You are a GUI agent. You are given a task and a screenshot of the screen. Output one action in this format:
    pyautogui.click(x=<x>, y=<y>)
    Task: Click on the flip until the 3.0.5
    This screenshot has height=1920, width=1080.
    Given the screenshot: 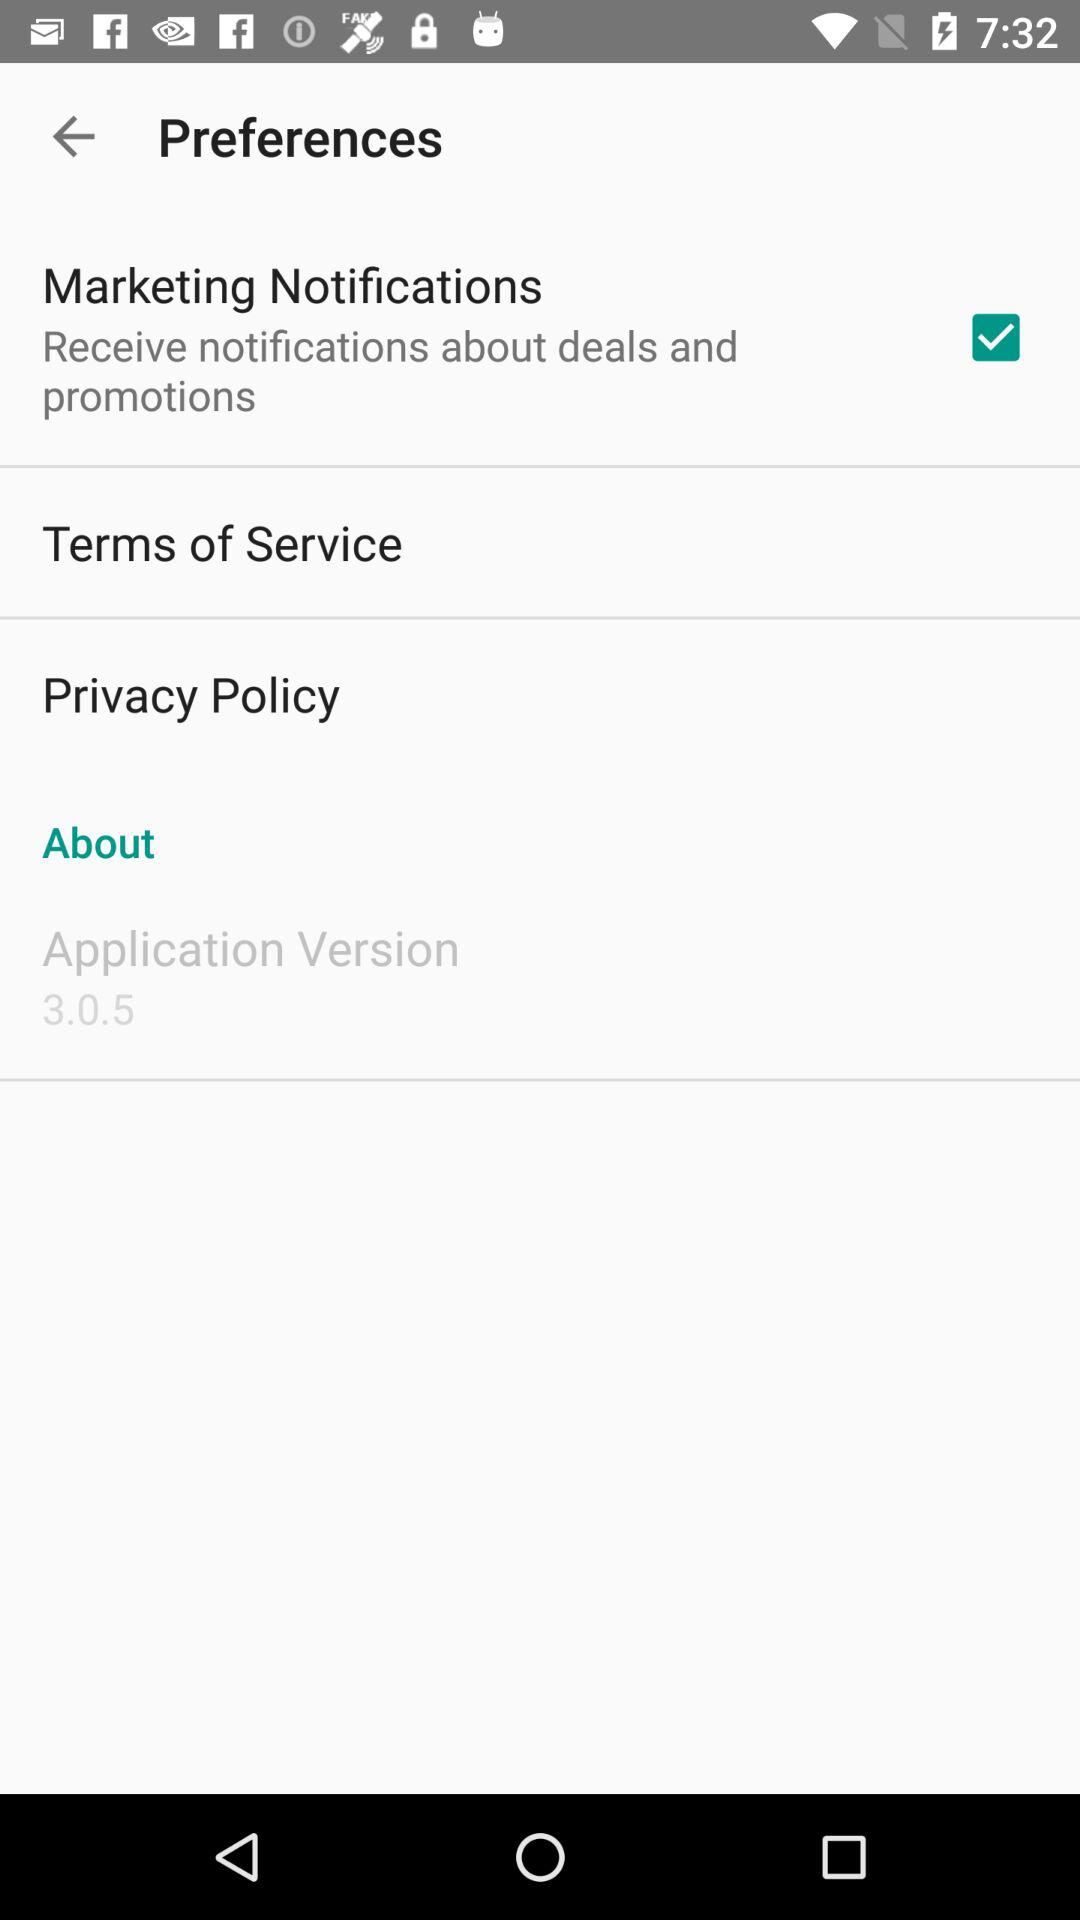 What is the action you would take?
    pyautogui.click(x=88, y=1008)
    